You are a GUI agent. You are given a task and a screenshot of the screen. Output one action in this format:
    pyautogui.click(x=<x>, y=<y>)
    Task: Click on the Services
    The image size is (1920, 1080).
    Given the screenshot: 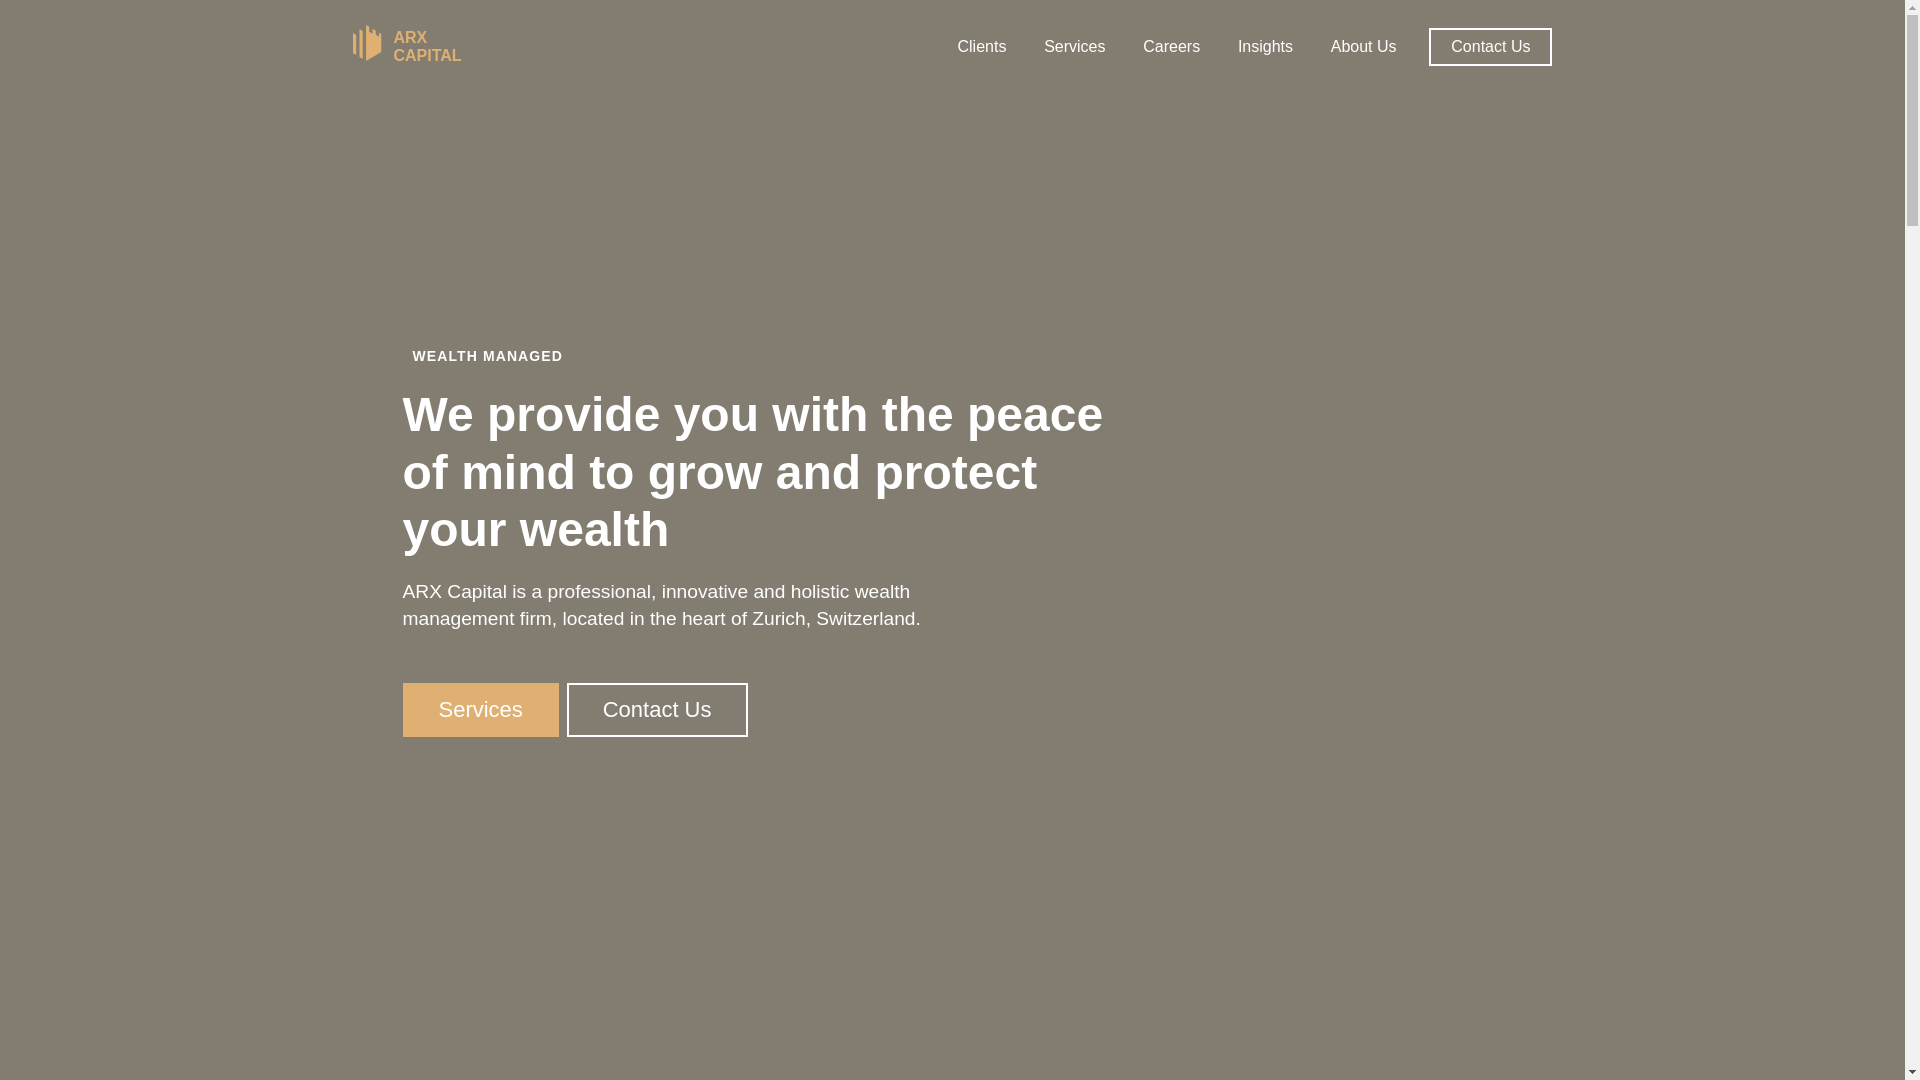 What is the action you would take?
    pyautogui.click(x=480, y=710)
    